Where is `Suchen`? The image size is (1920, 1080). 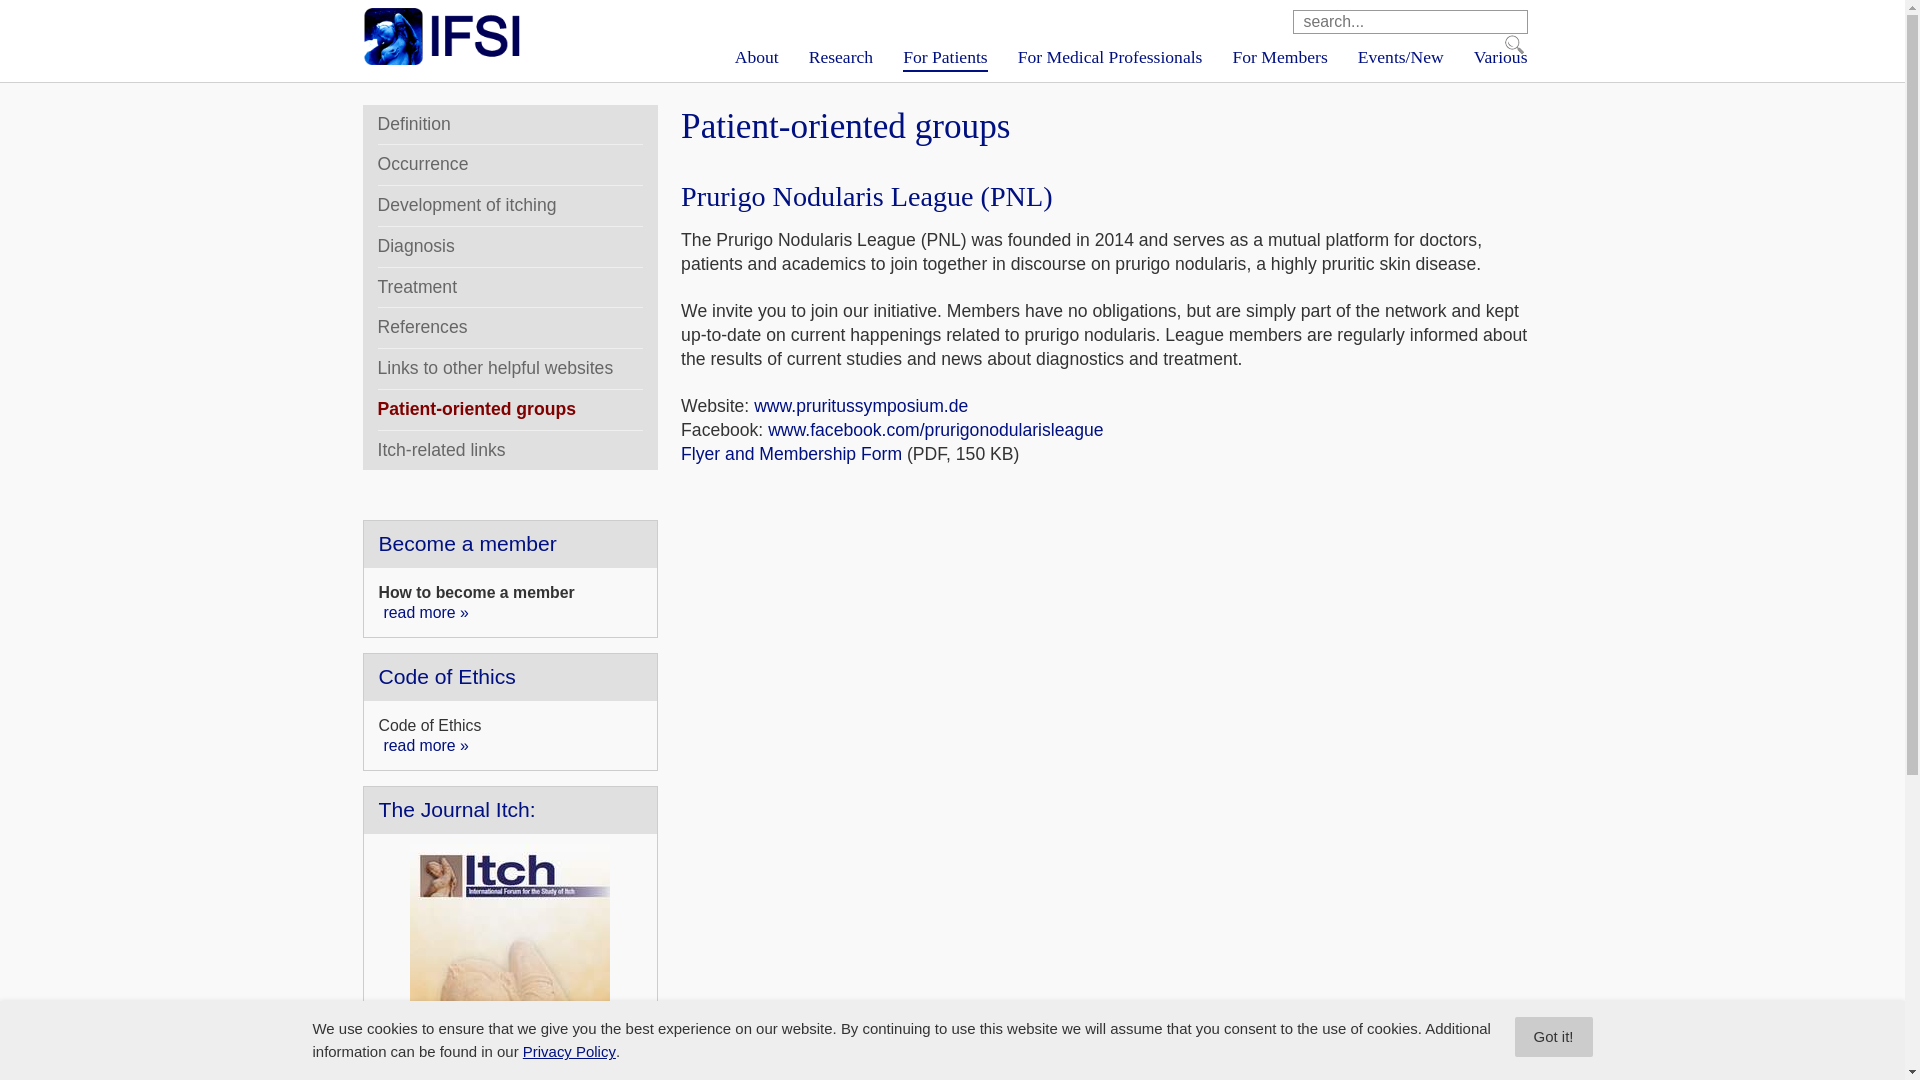
Suchen is located at coordinates (1514, 44).